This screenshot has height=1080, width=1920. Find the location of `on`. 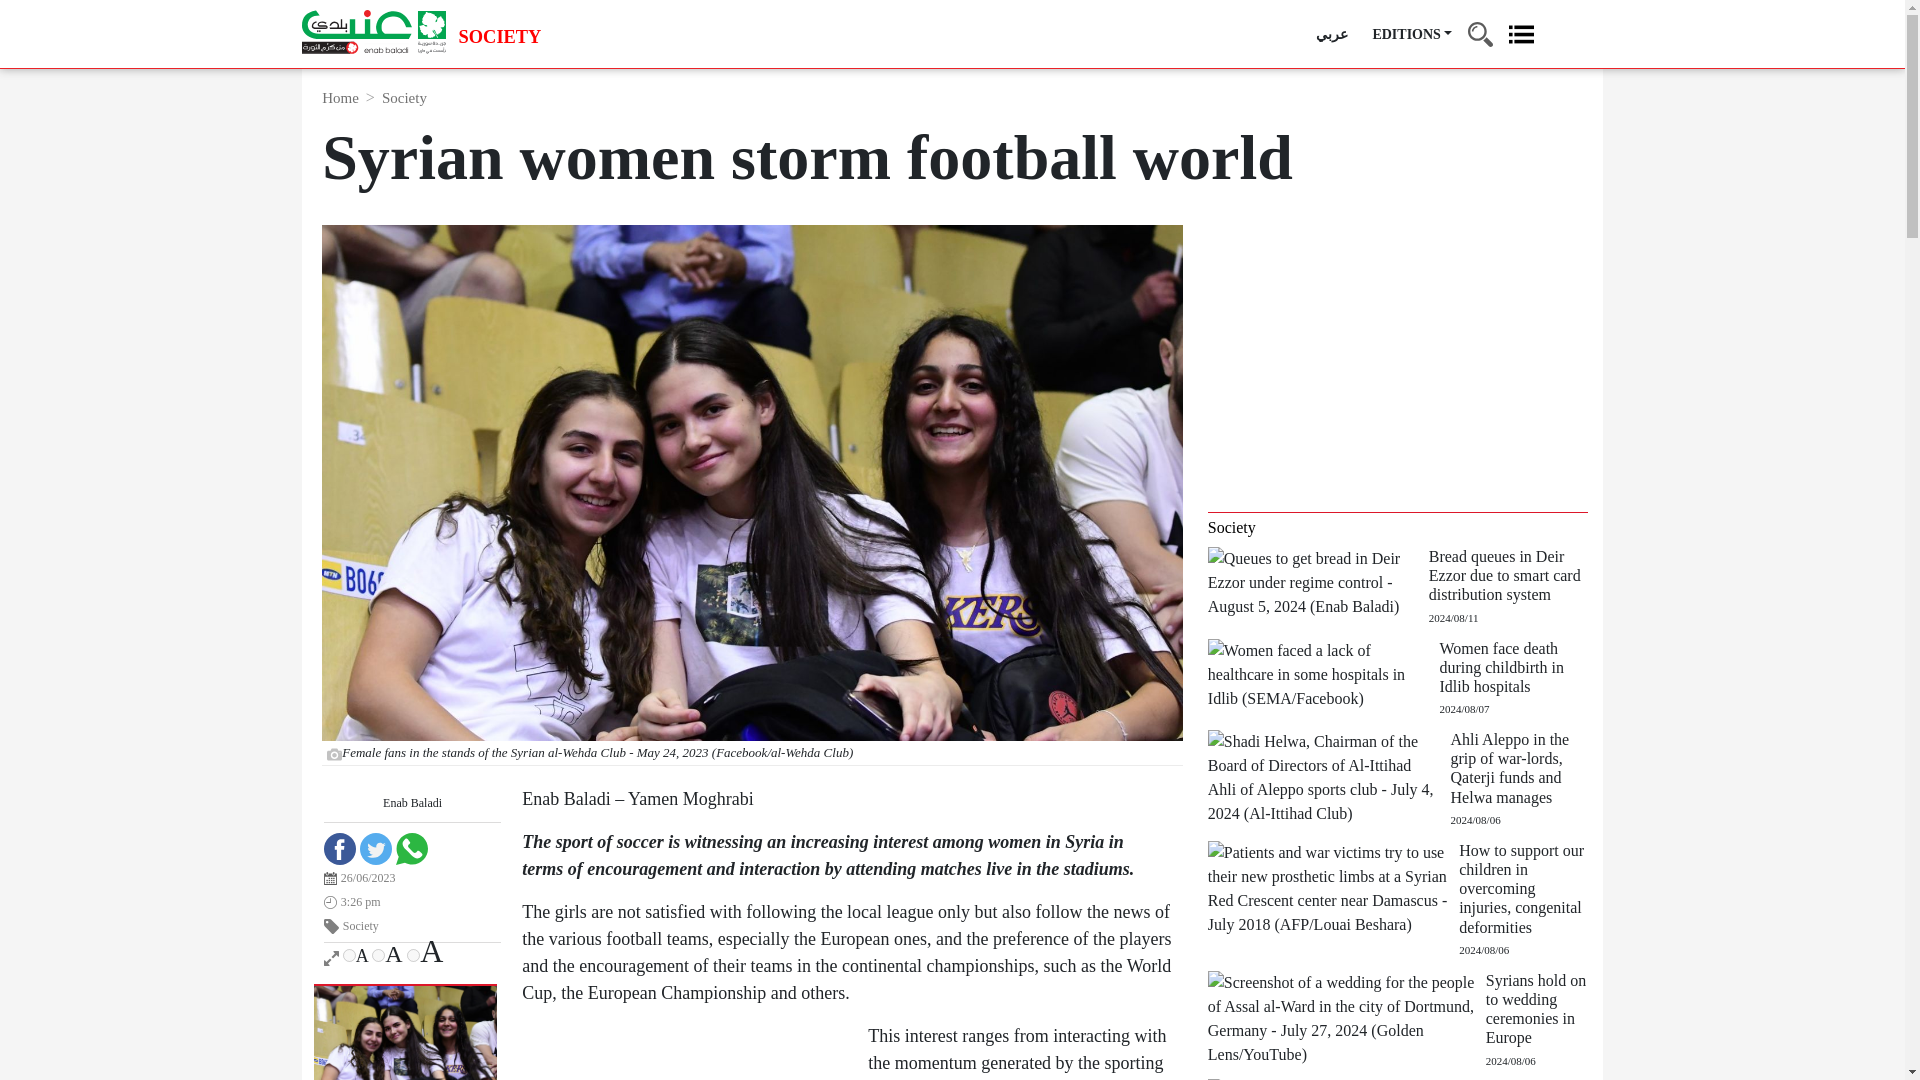

on is located at coordinates (414, 956).